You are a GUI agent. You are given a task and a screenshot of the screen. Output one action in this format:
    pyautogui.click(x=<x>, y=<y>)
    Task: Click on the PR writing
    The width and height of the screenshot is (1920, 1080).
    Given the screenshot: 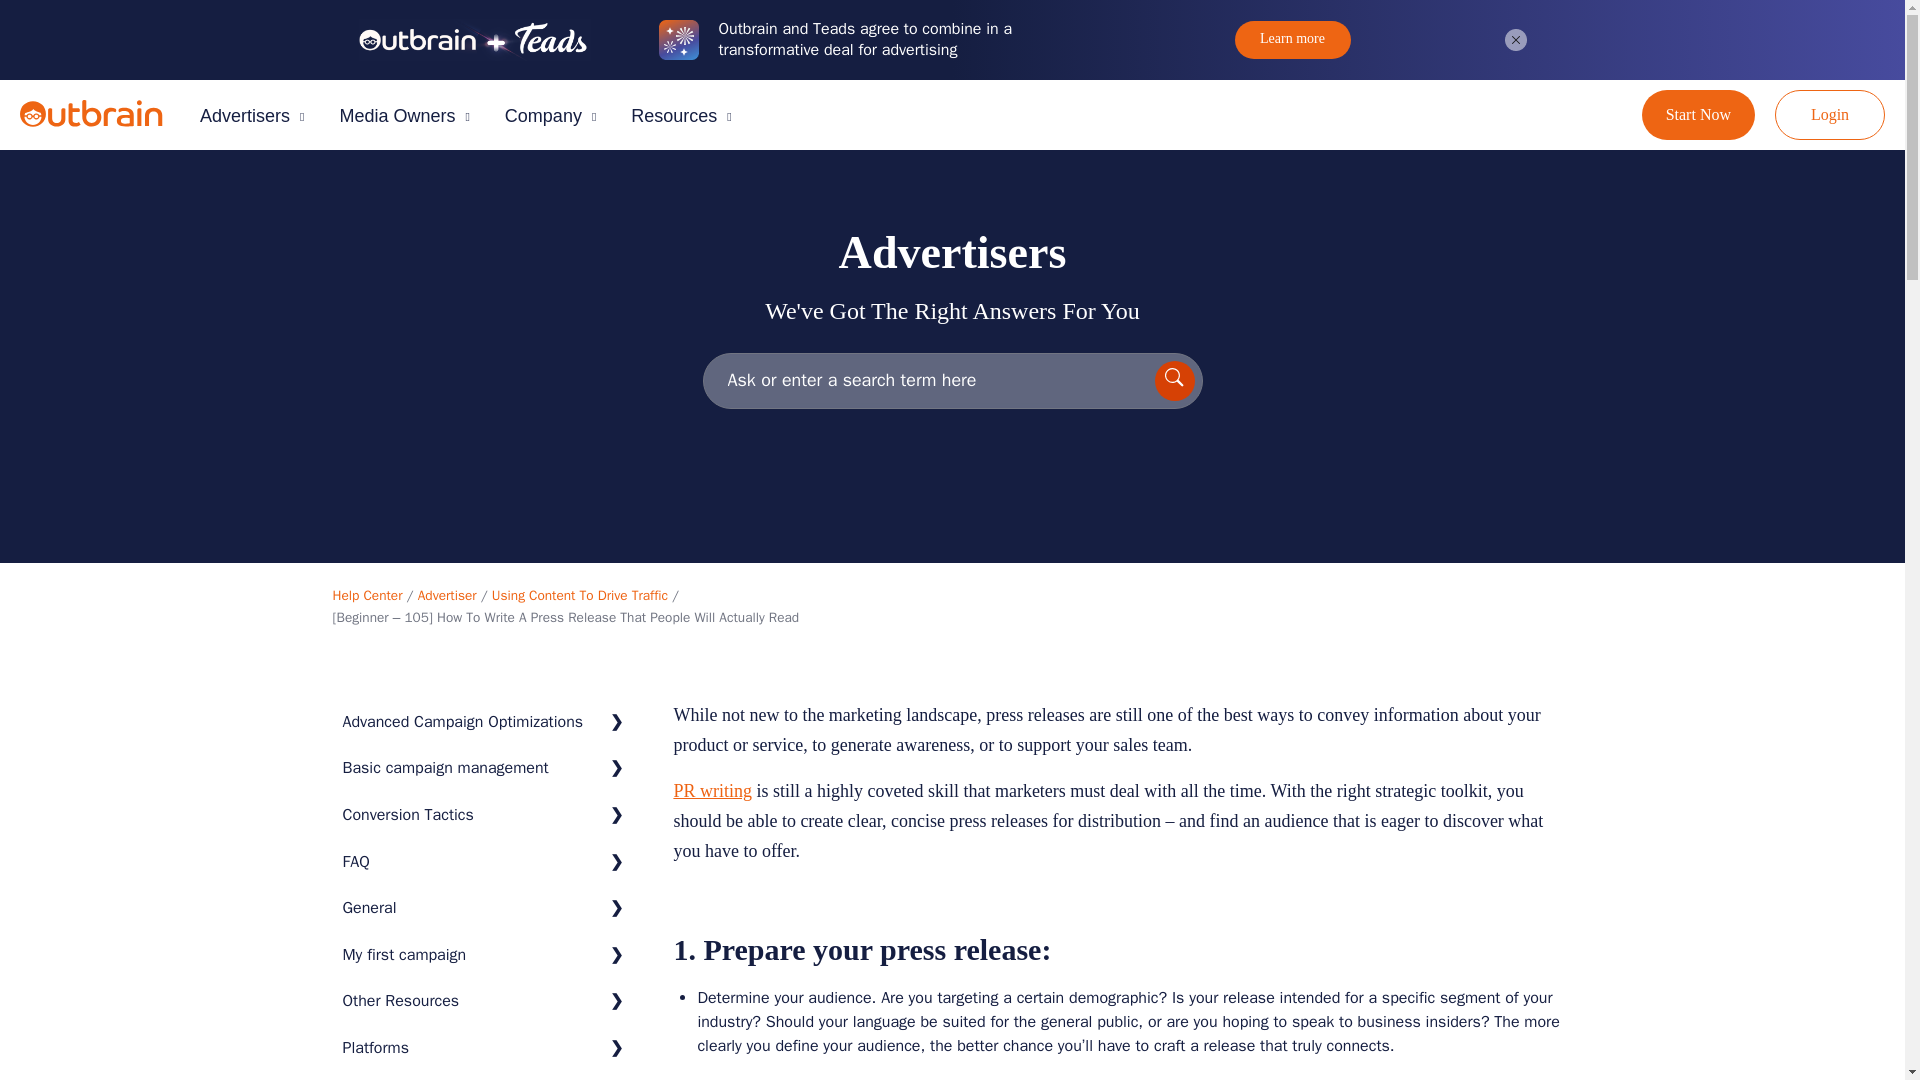 What is the action you would take?
    pyautogui.click(x=712, y=790)
    